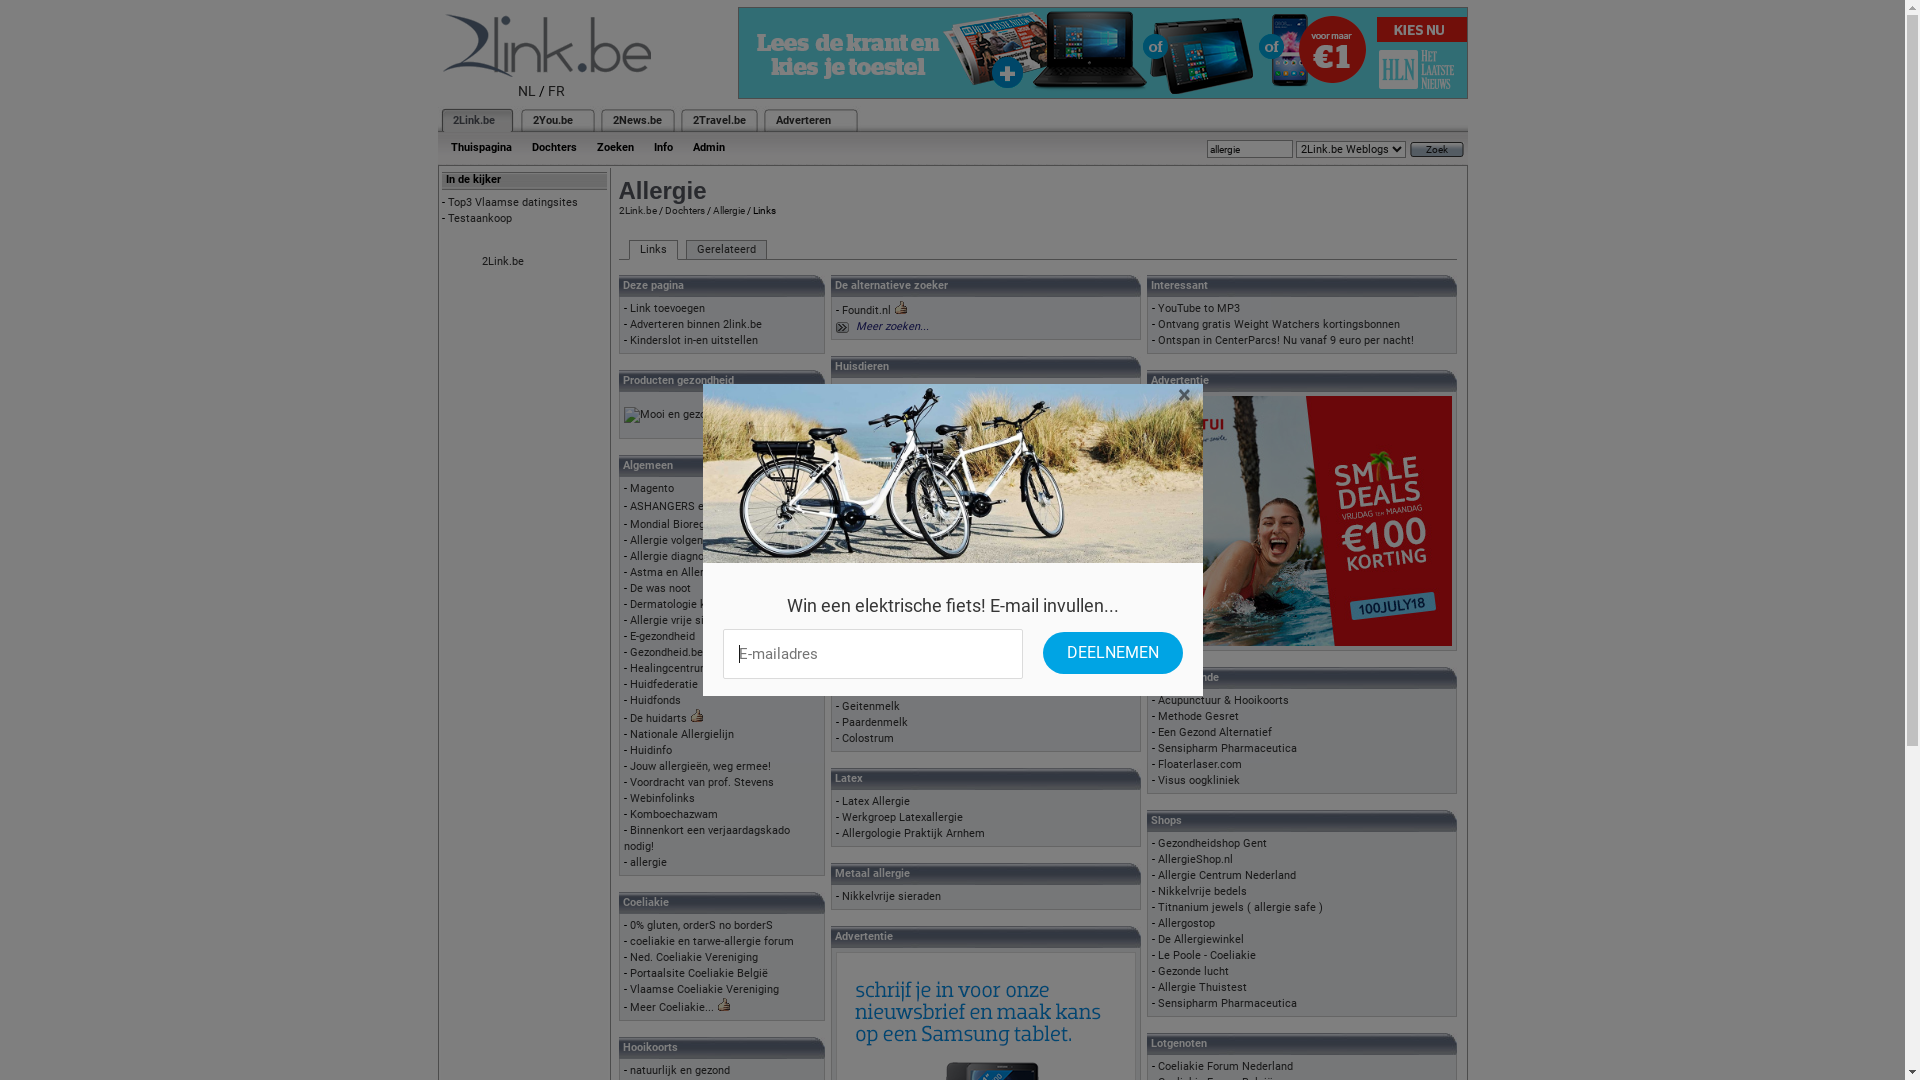 The height and width of the screenshot is (1080, 1920). I want to click on Bij en bites, so click(870, 612).